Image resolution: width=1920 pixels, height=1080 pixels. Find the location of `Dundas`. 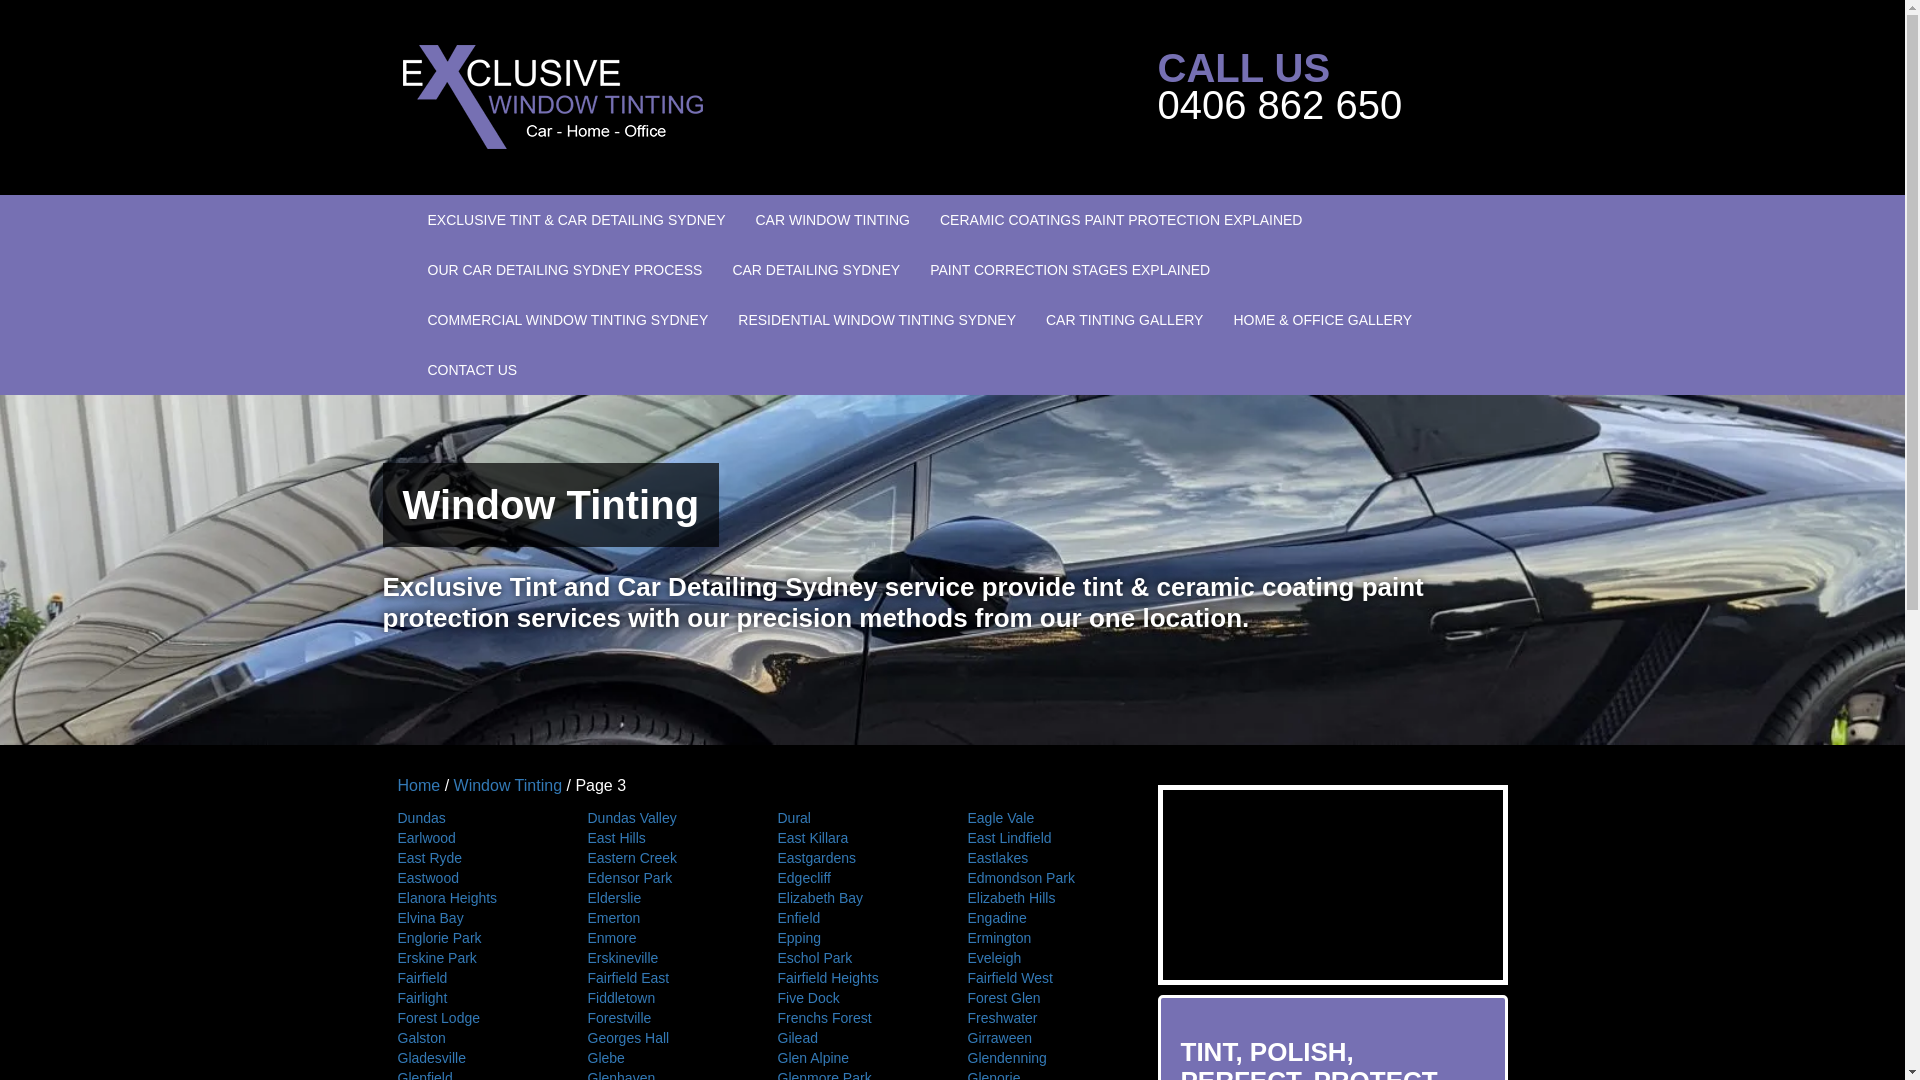

Dundas is located at coordinates (477, 818).